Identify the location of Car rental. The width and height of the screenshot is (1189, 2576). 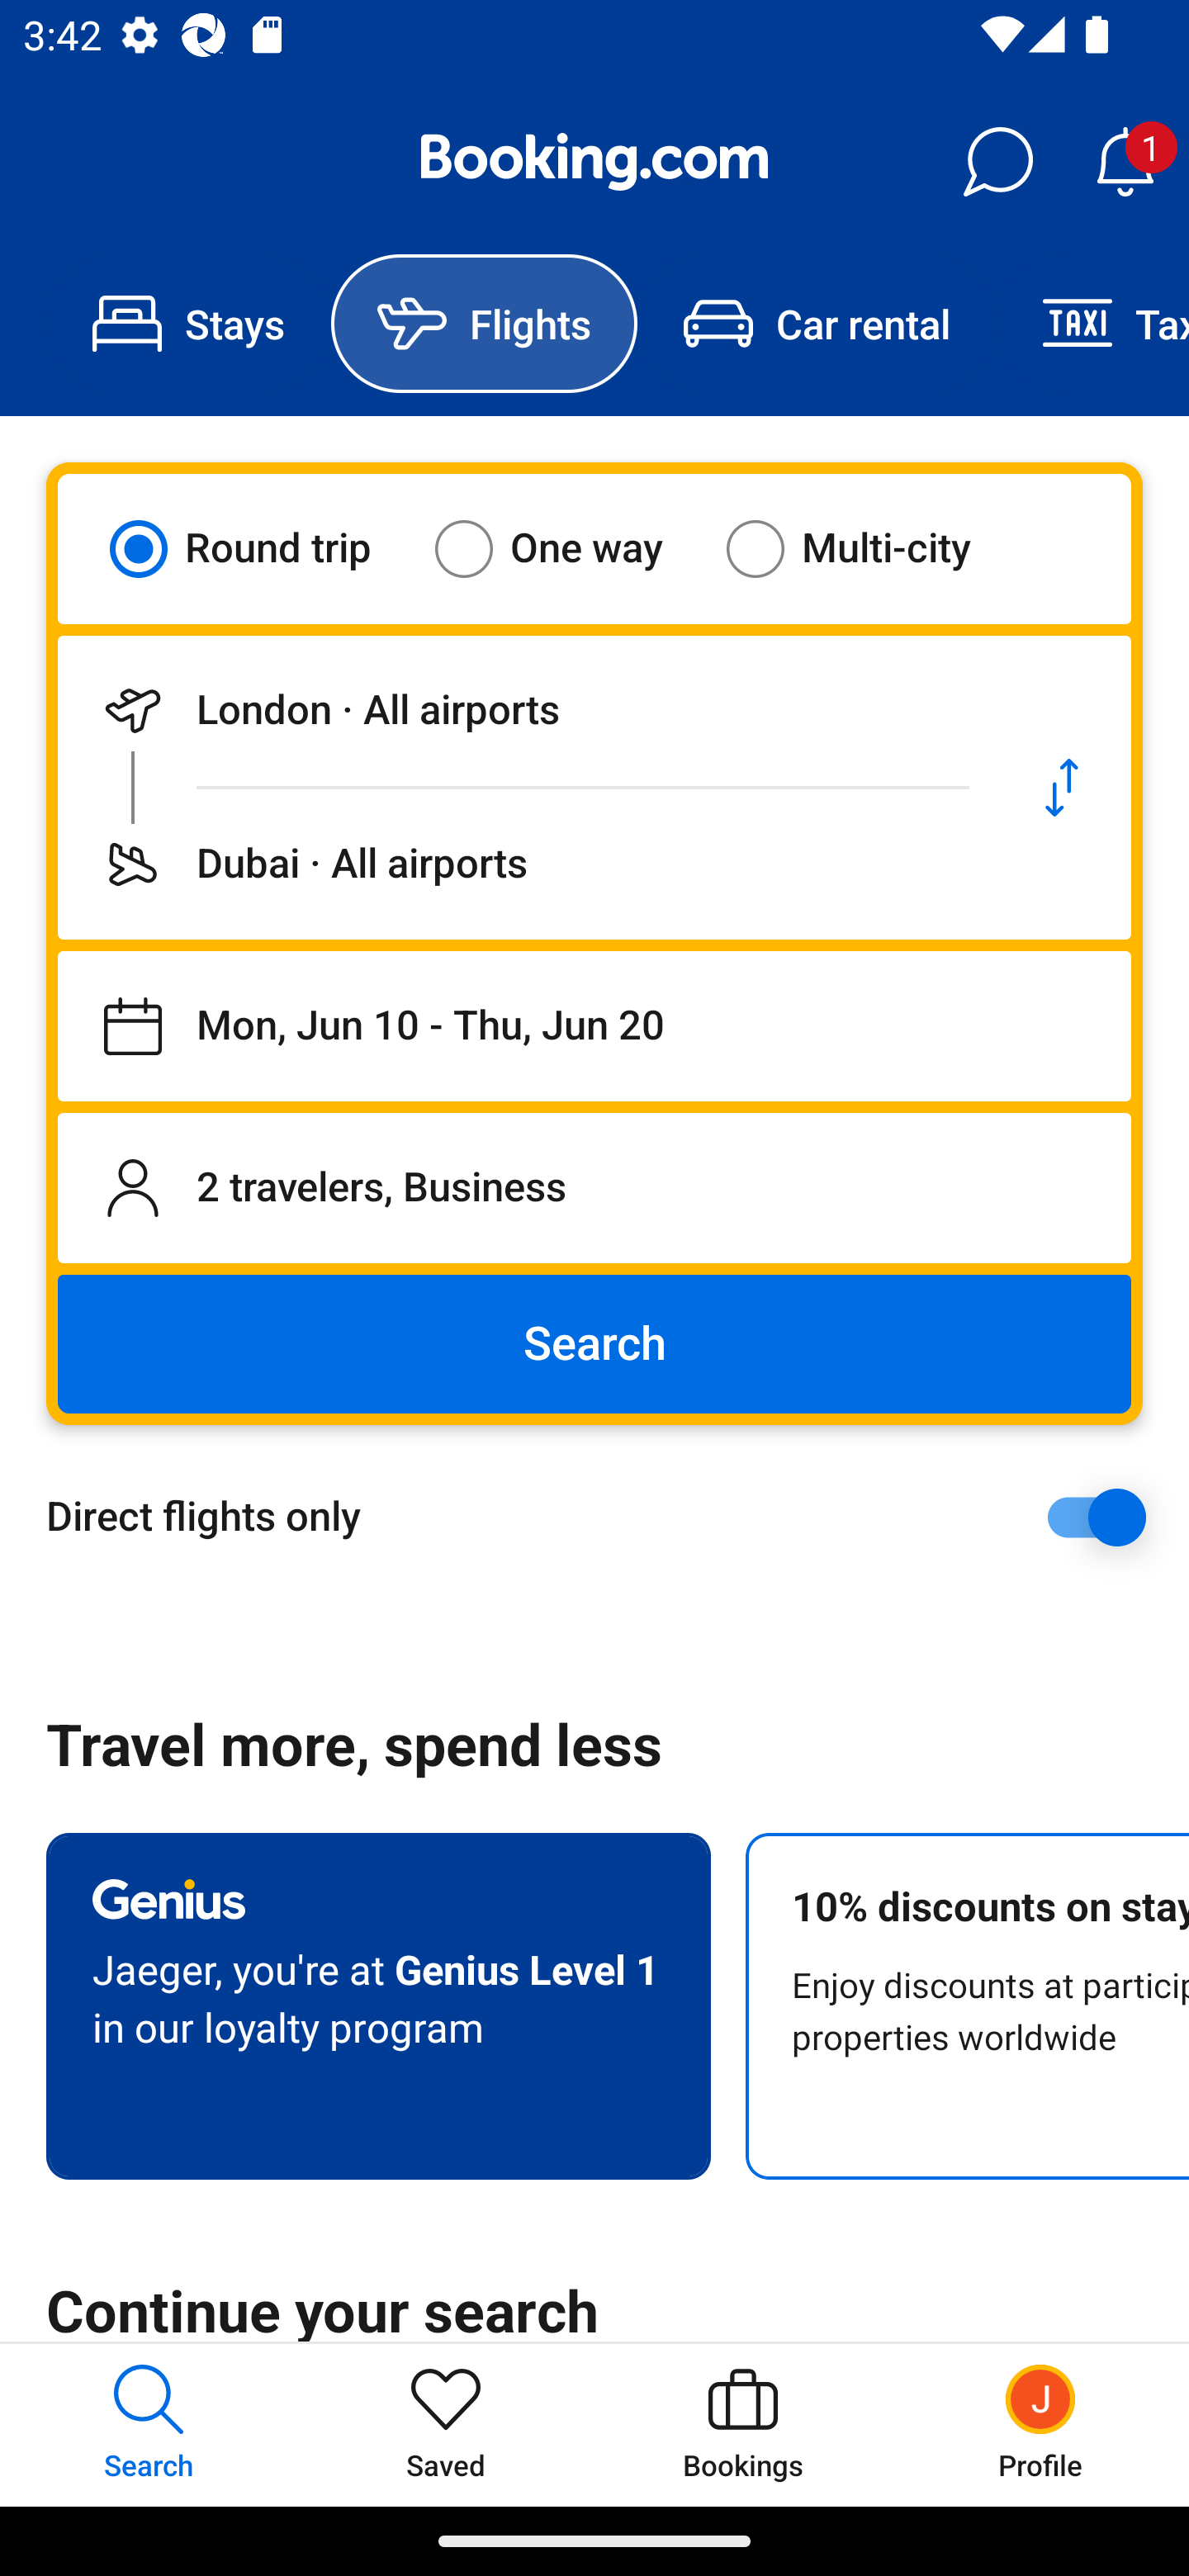
(816, 324).